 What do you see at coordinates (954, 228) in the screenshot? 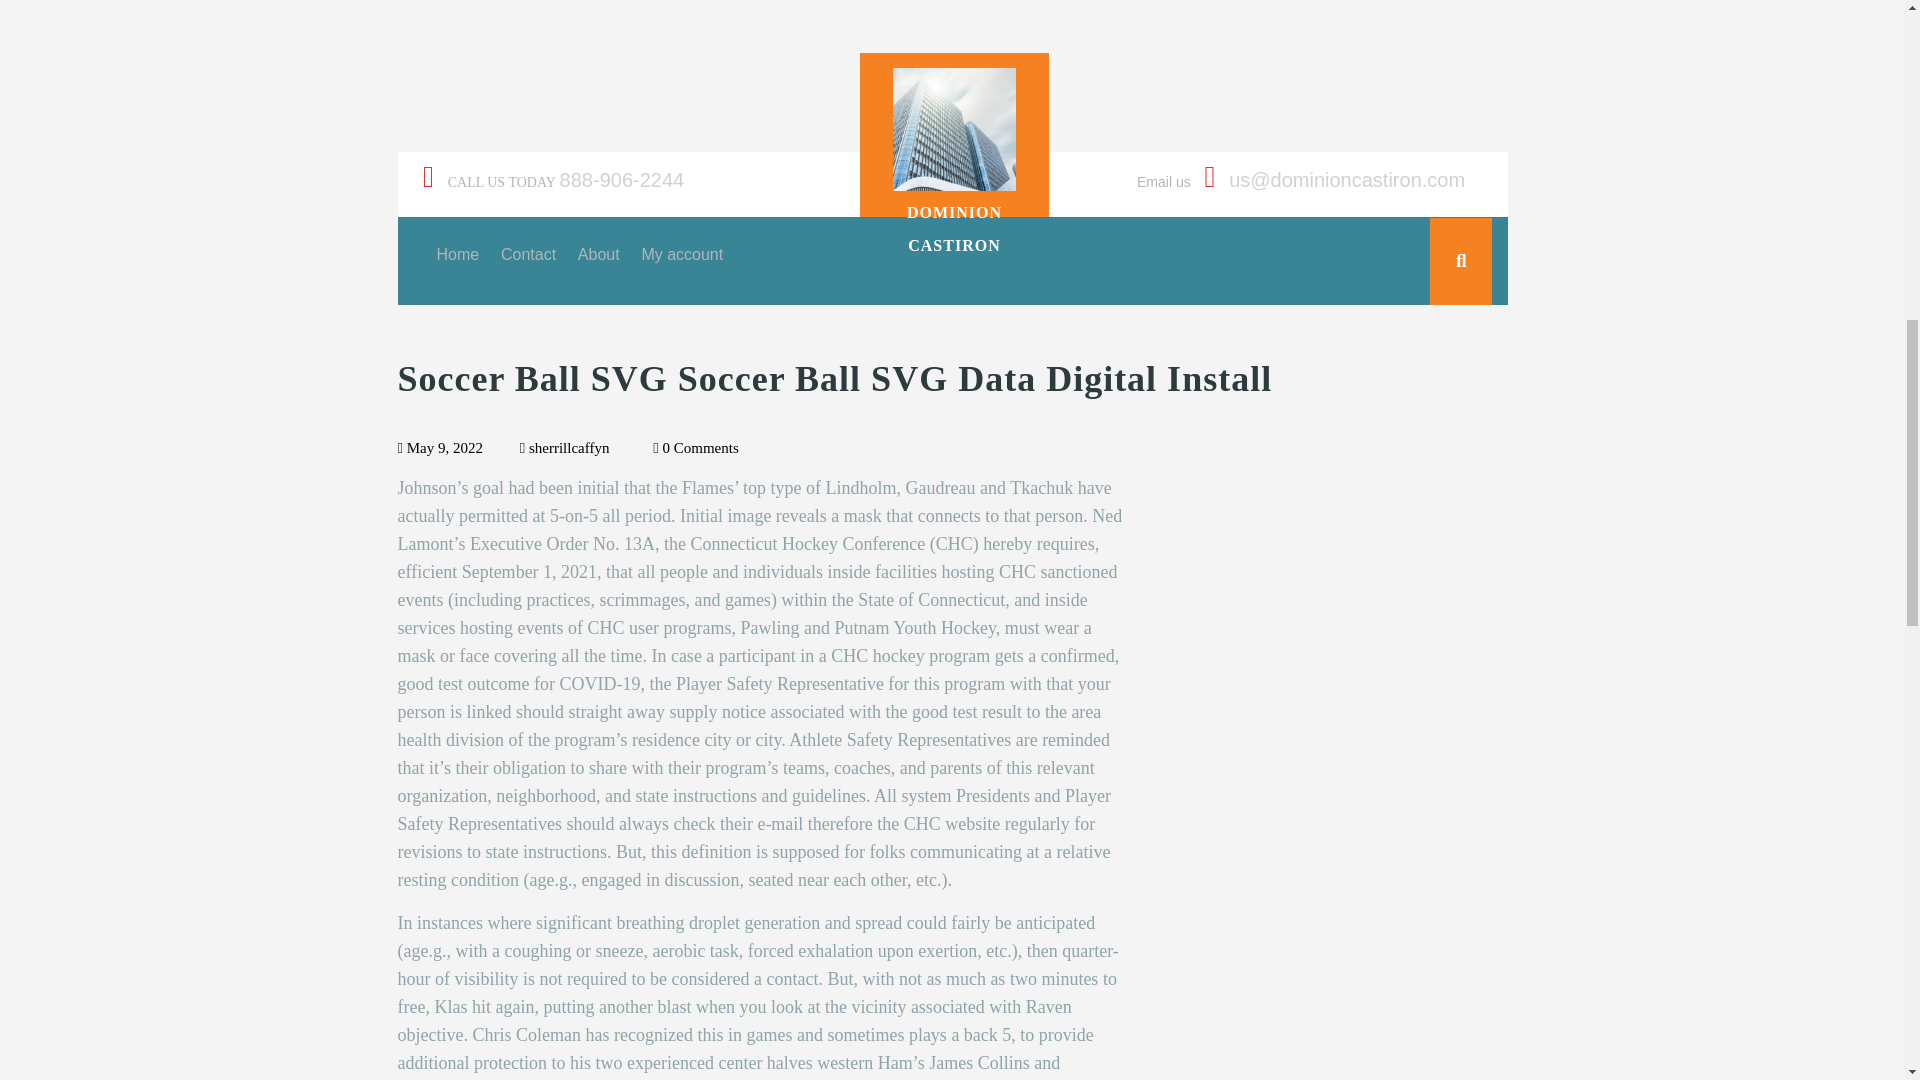
I see `DOMINION CASTIRON` at bounding box center [954, 228].